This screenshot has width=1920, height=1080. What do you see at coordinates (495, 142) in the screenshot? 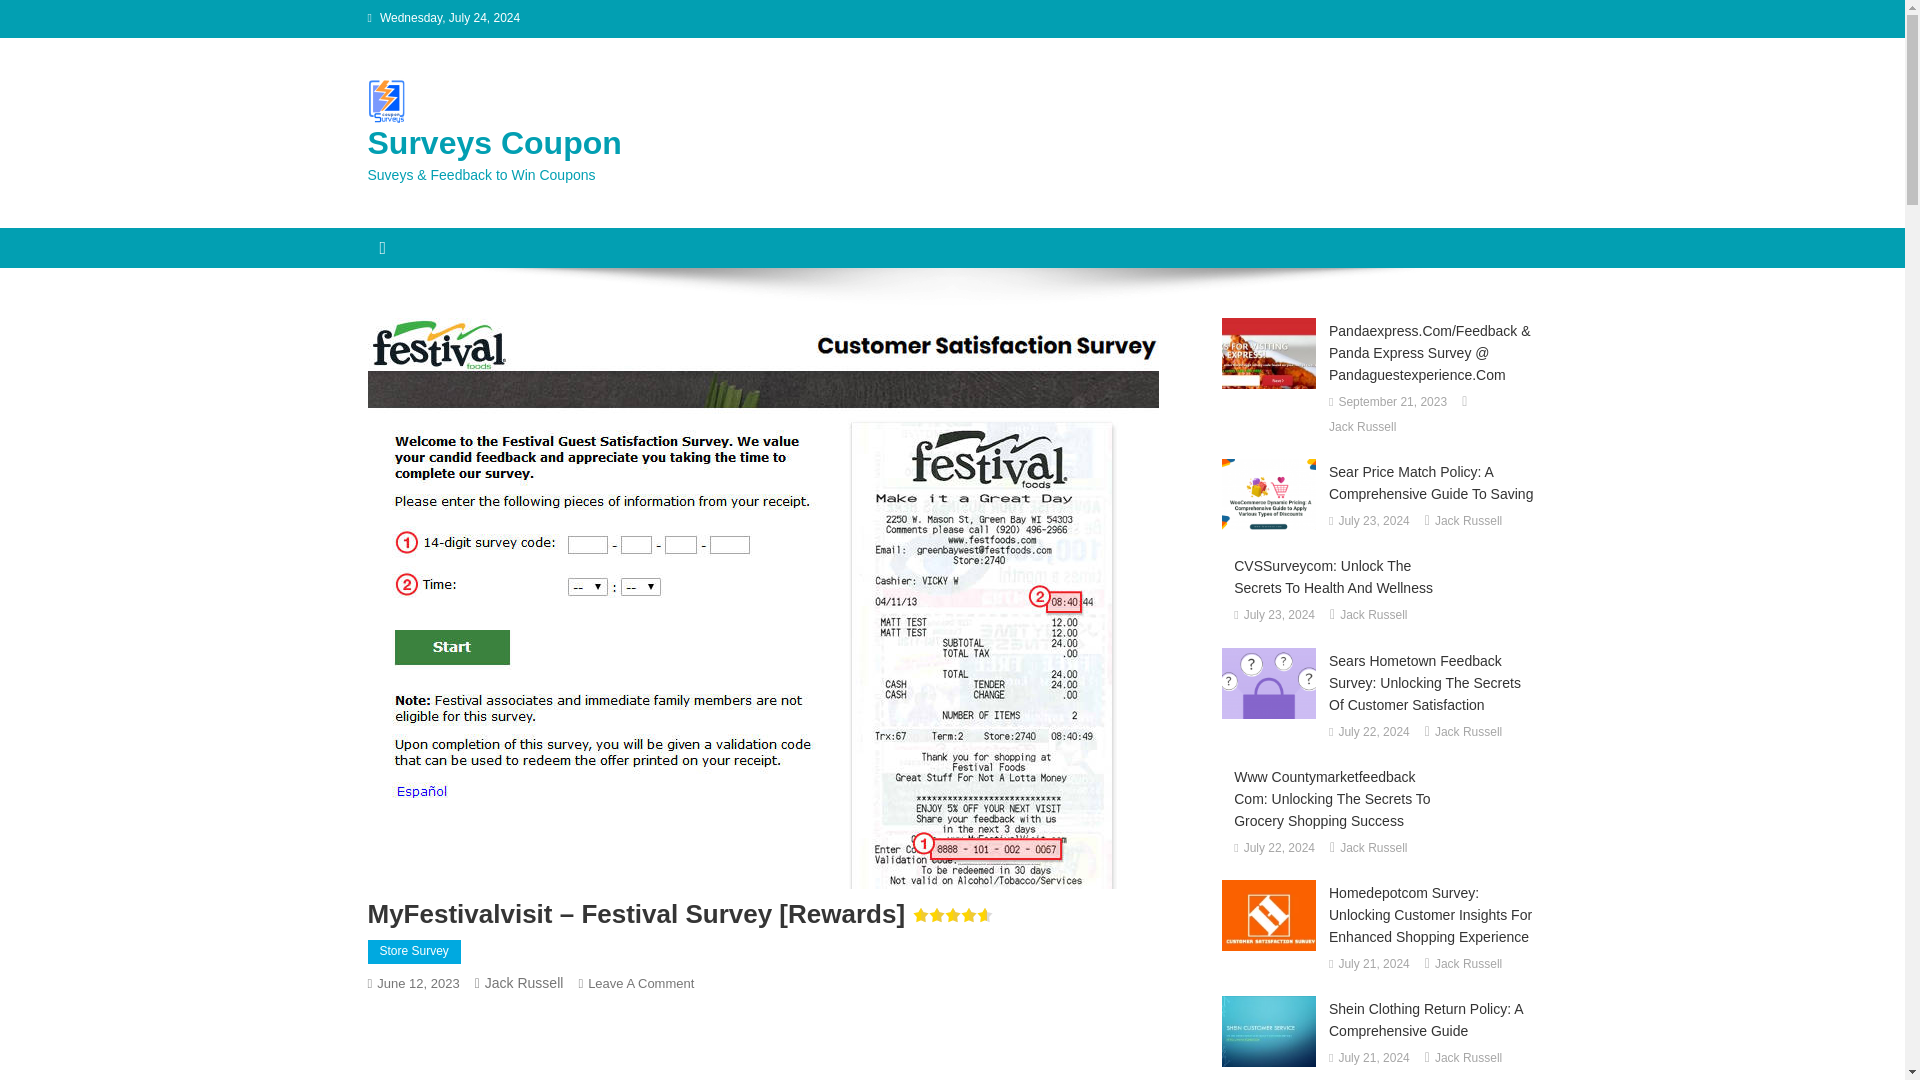
I see `Surveys Coupon` at bounding box center [495, 142].